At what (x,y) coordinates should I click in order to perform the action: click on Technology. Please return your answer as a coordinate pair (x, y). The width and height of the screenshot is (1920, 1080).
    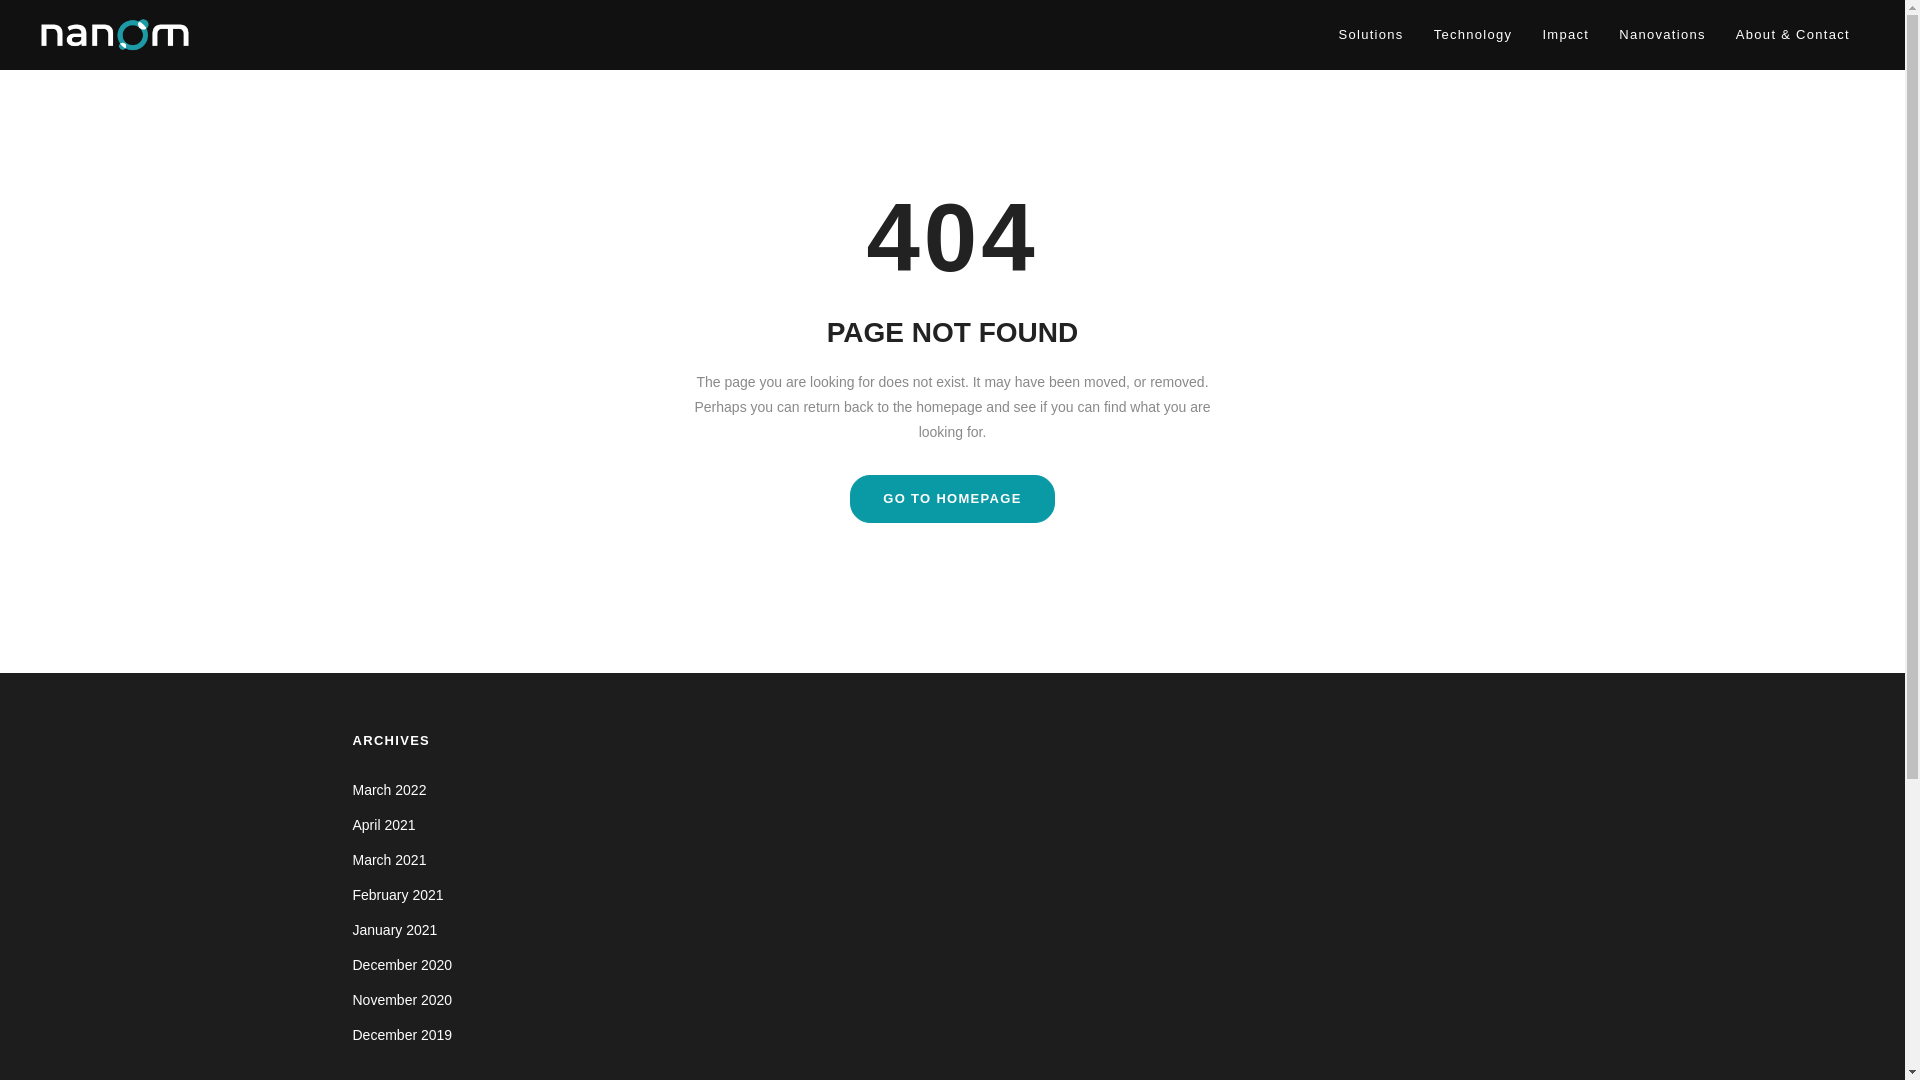
    Looking at the image, I should click on (1473, 35).